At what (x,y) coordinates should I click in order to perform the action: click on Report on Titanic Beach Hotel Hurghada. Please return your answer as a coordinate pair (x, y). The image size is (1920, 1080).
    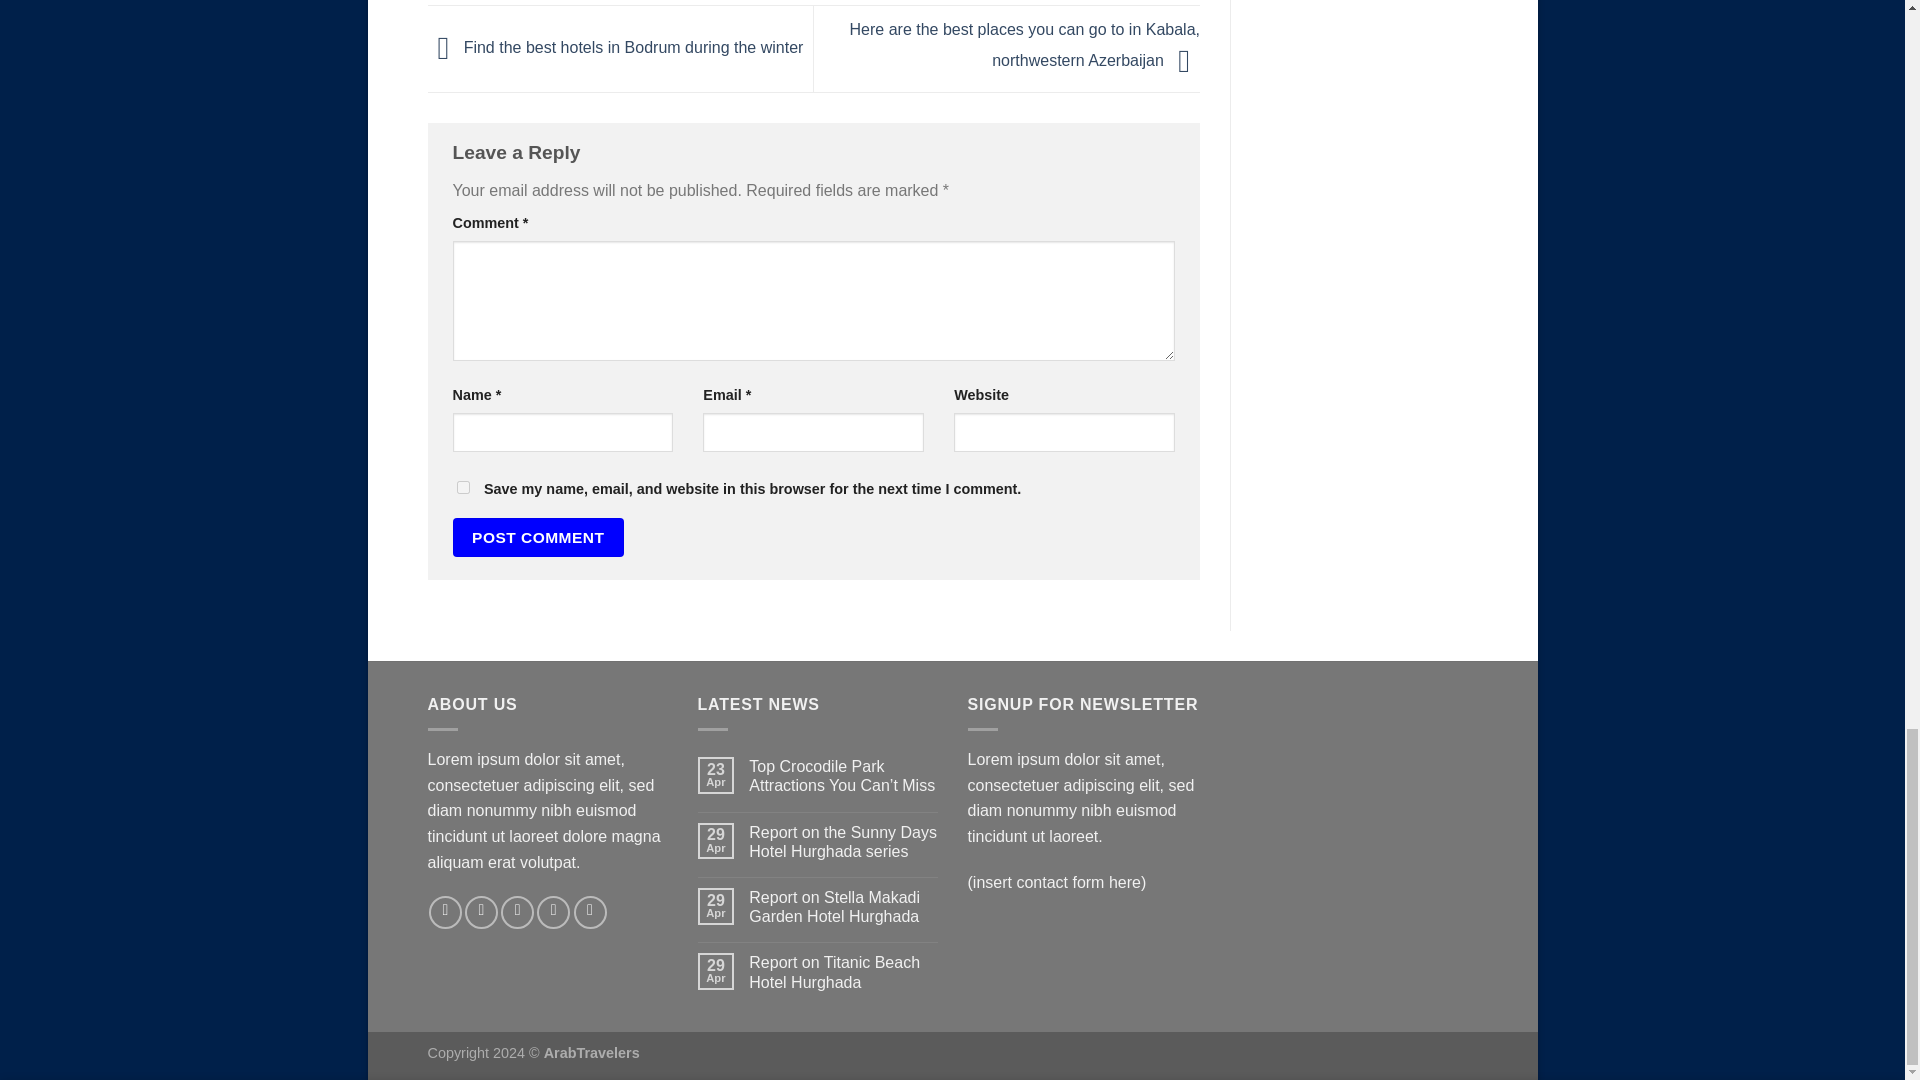
    Looking at the image, I should click on (842, 972).